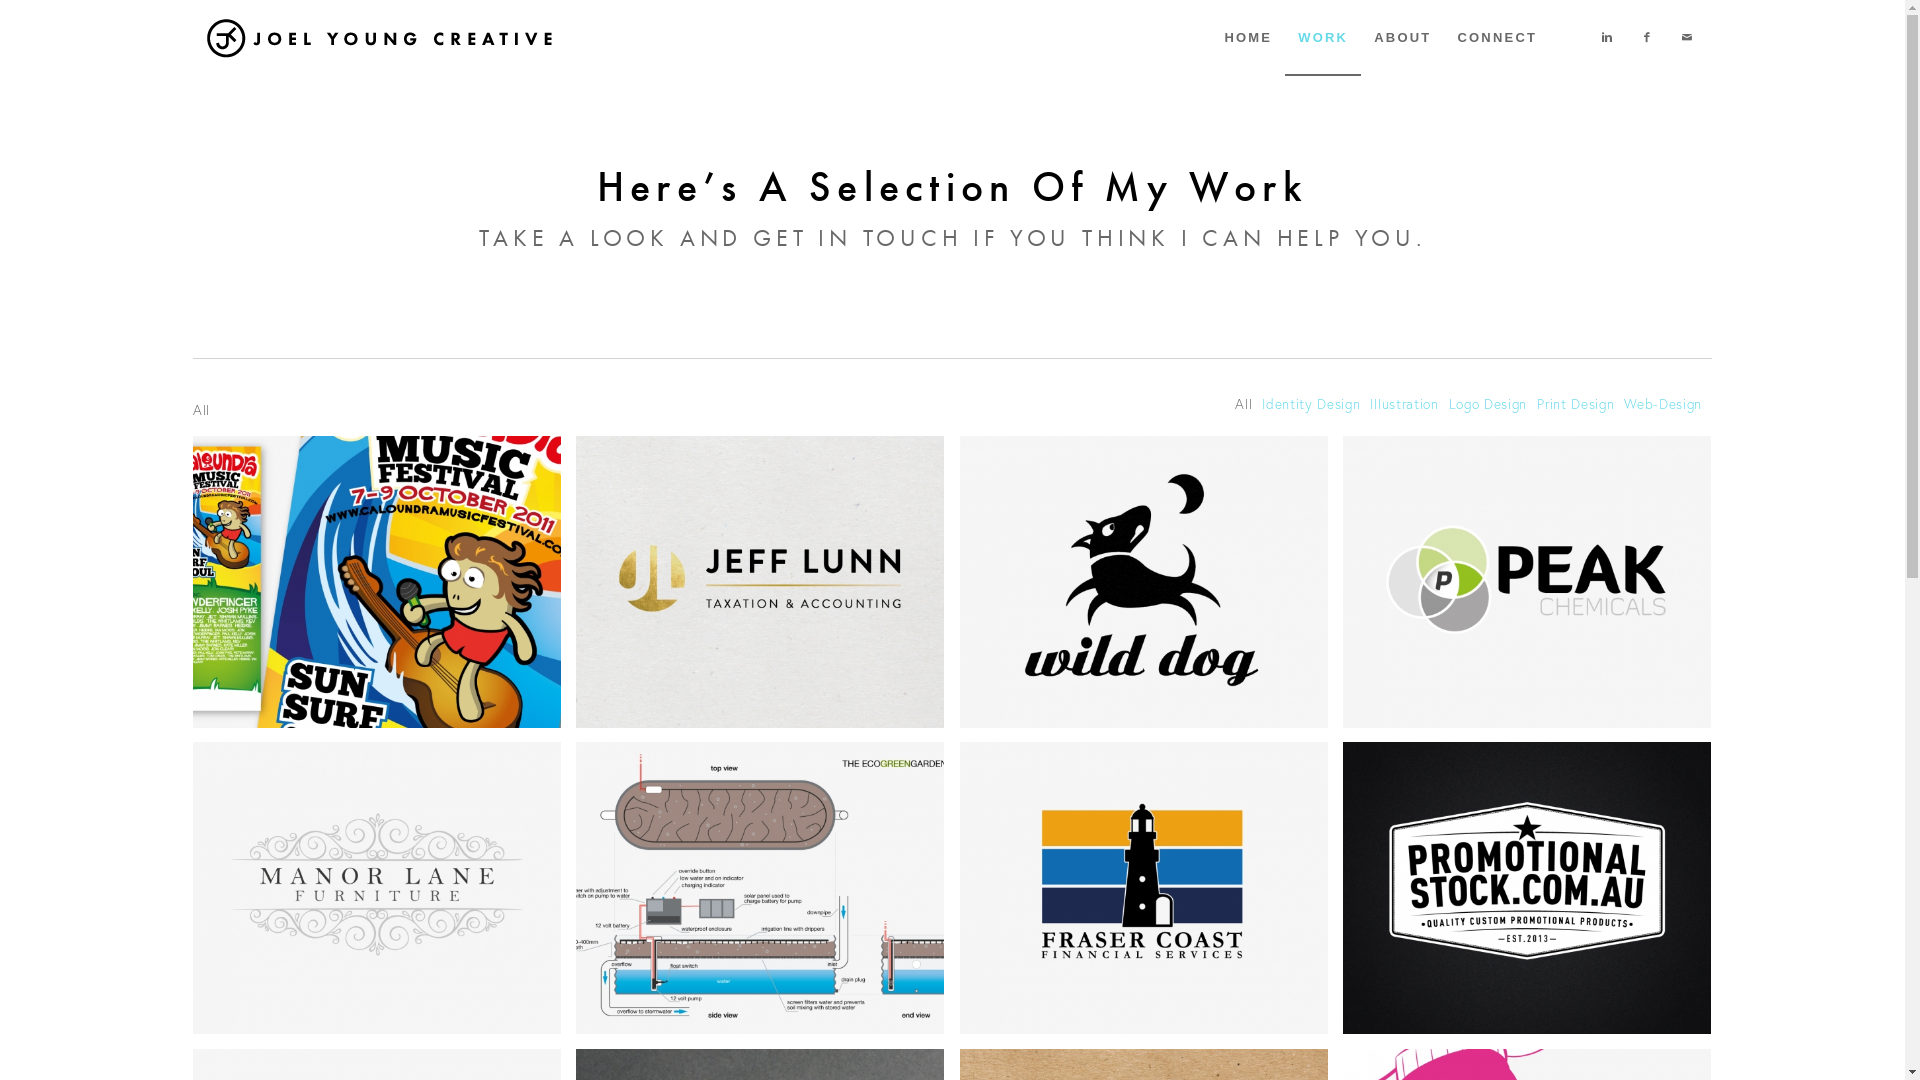  Describe the element at coordinates (1647, 37) in the screenshot. I see `Facebook` at that location.